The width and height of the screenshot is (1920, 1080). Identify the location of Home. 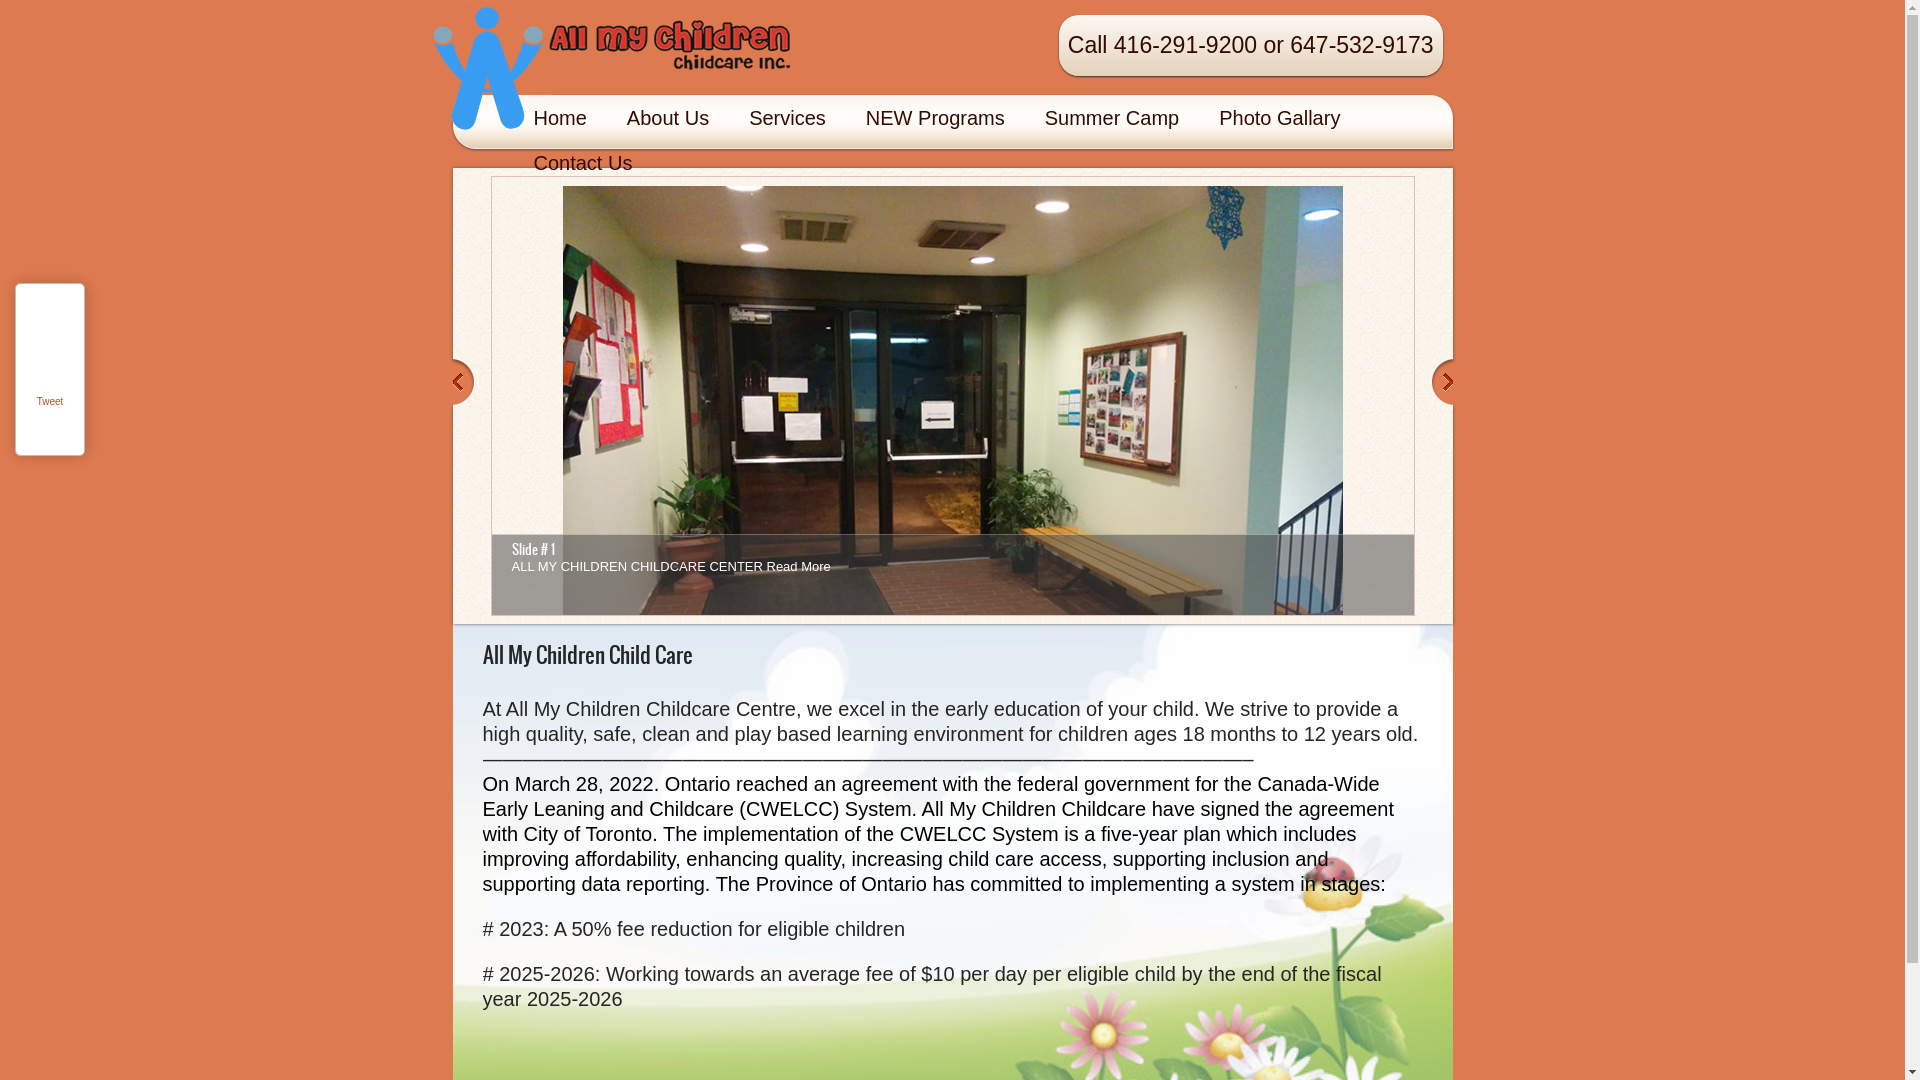
(560, 118).